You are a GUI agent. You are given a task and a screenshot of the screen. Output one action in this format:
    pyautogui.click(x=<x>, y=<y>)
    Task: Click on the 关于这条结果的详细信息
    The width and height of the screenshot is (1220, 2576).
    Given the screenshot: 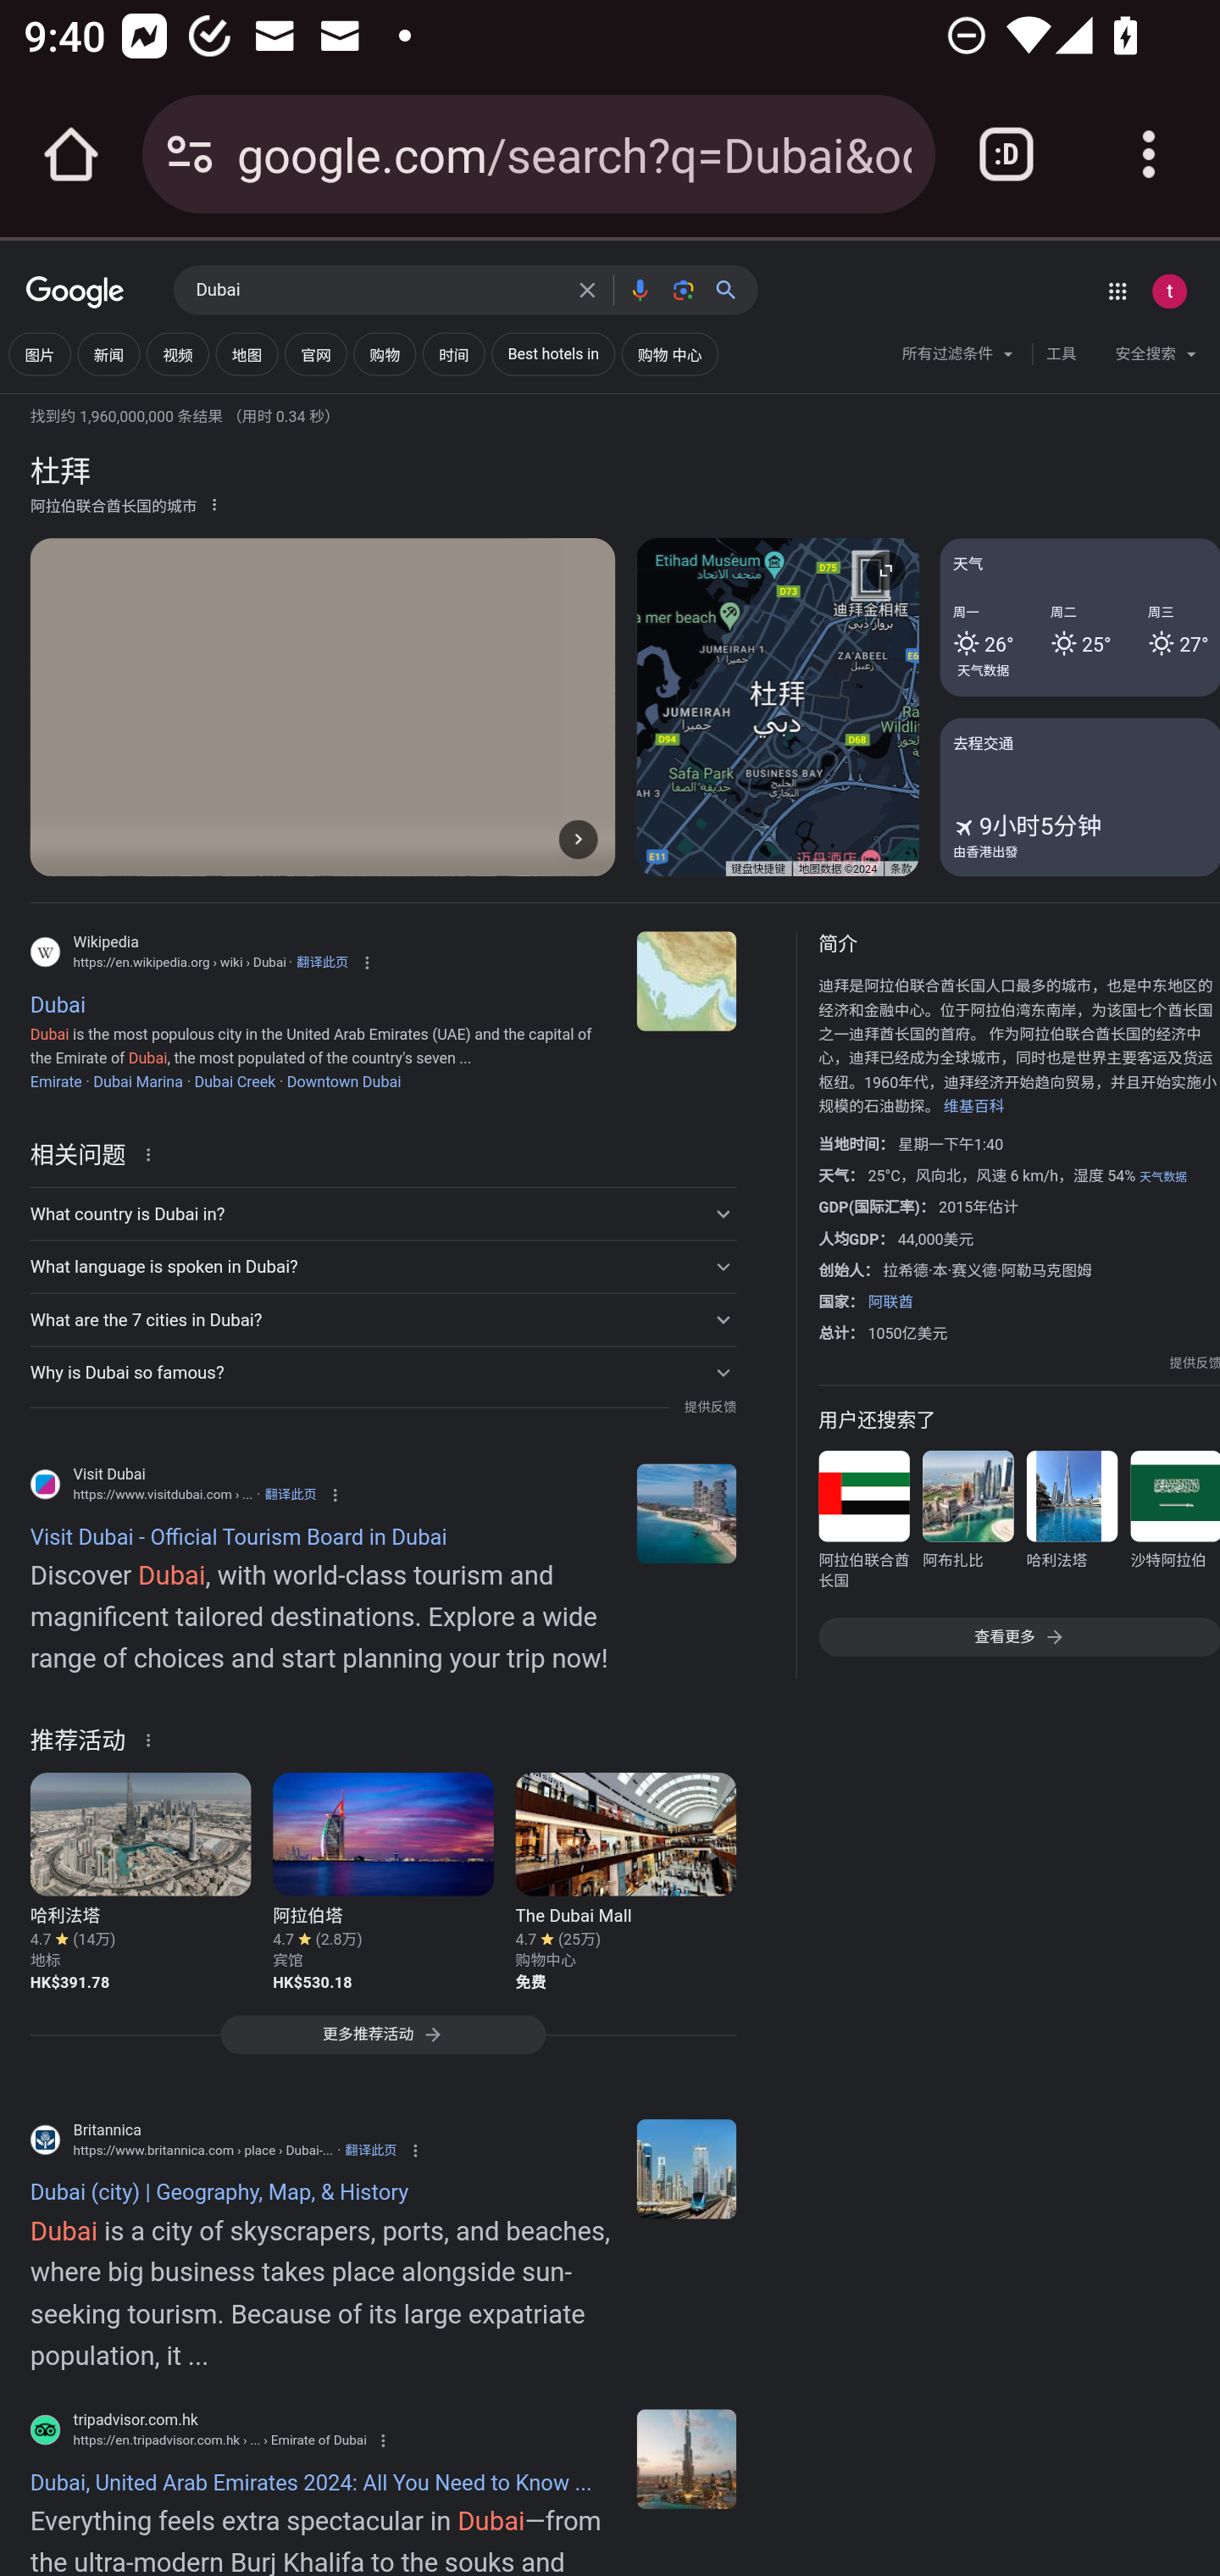 What is the action you would take?
    pyautogui.click(x=153, y=1152)
    